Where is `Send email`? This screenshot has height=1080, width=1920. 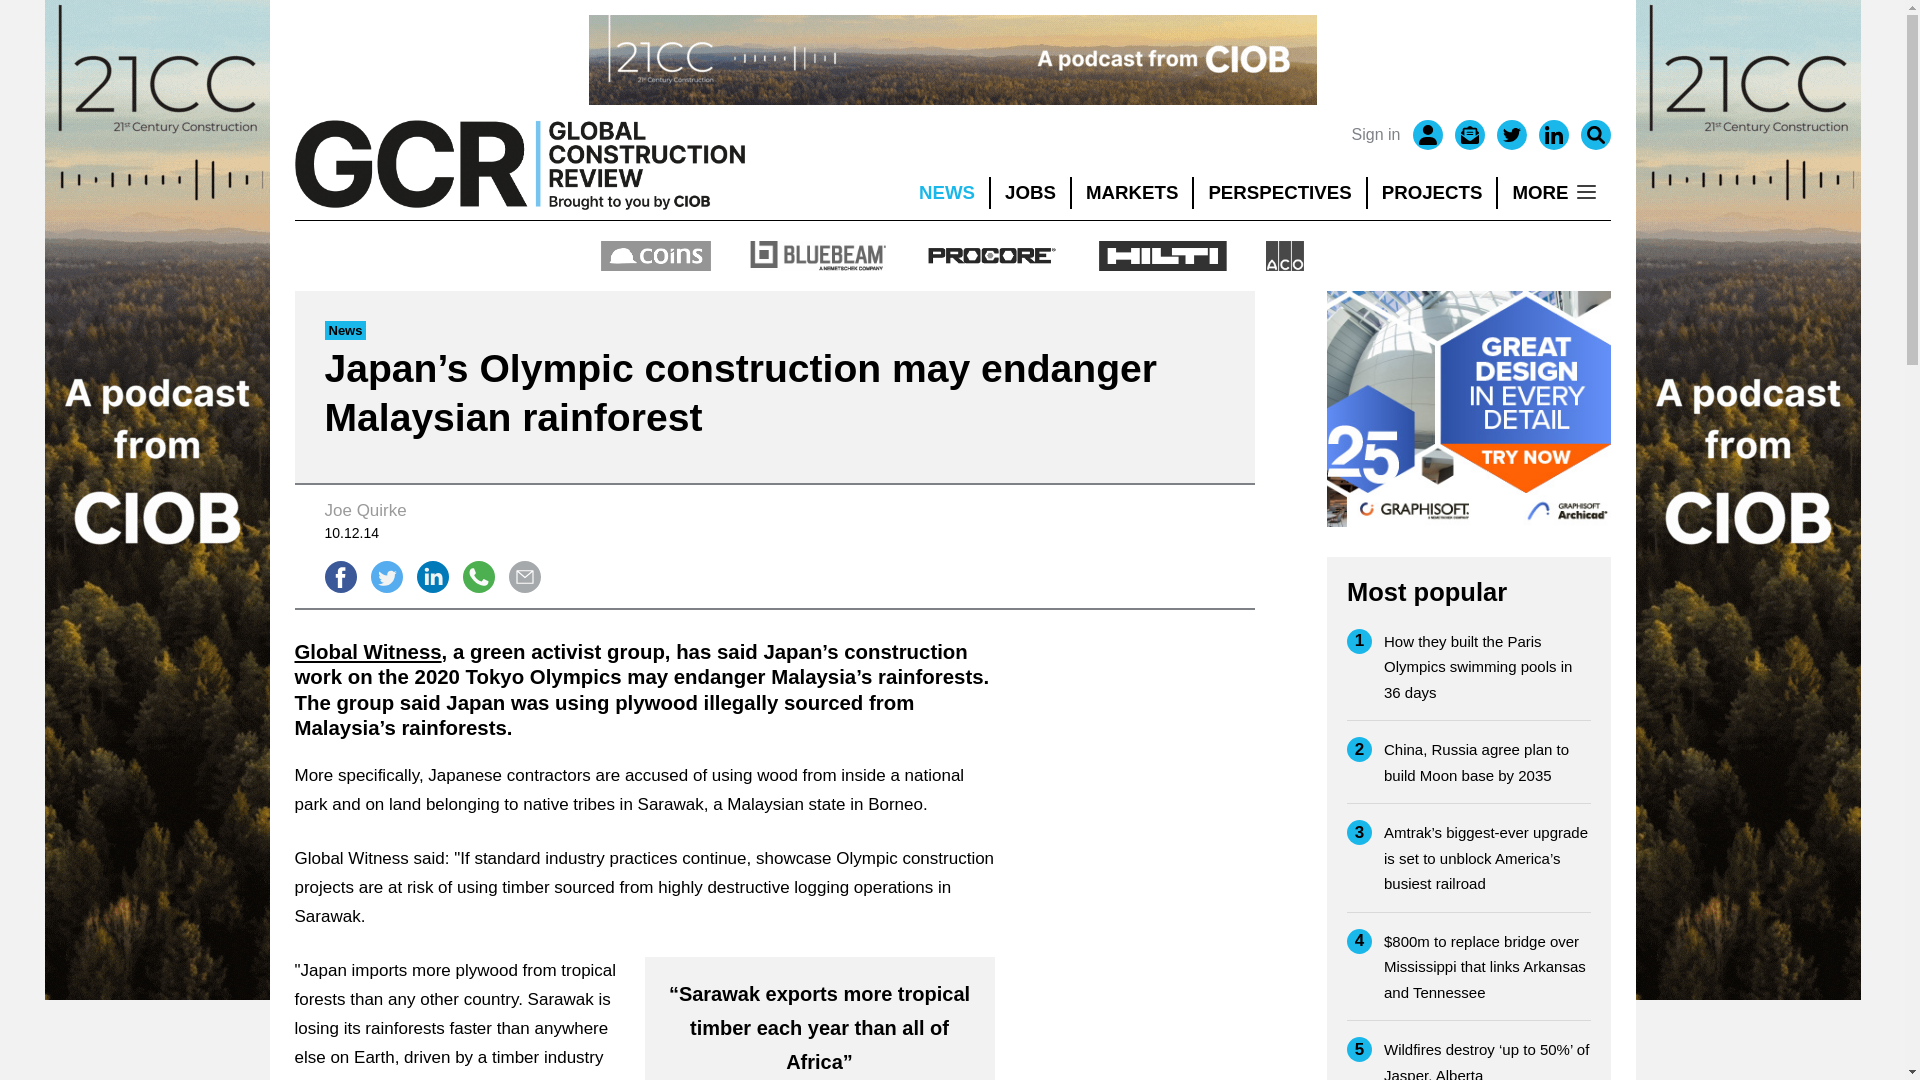 Send email is located at coordinates (524, 576).